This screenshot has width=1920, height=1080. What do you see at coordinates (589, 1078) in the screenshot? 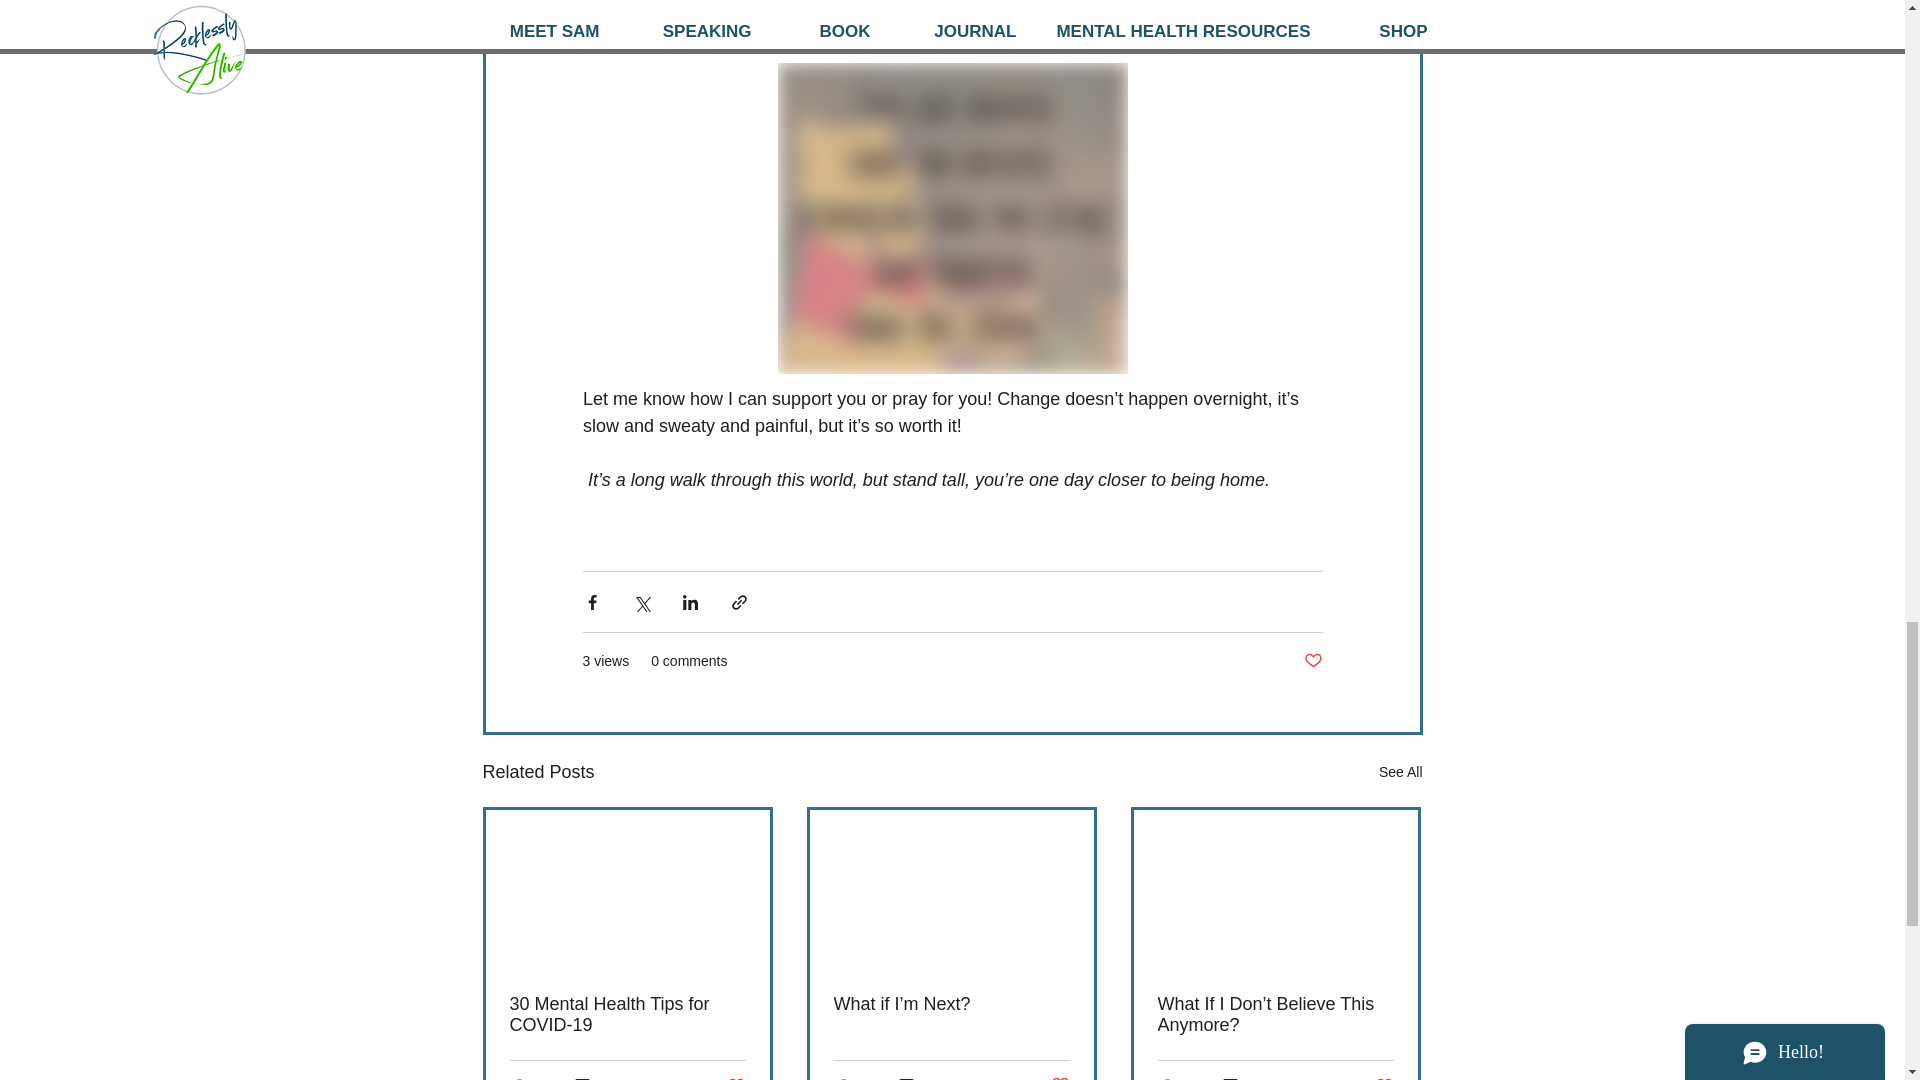
I see `0` at bounding box center [589, 1078].